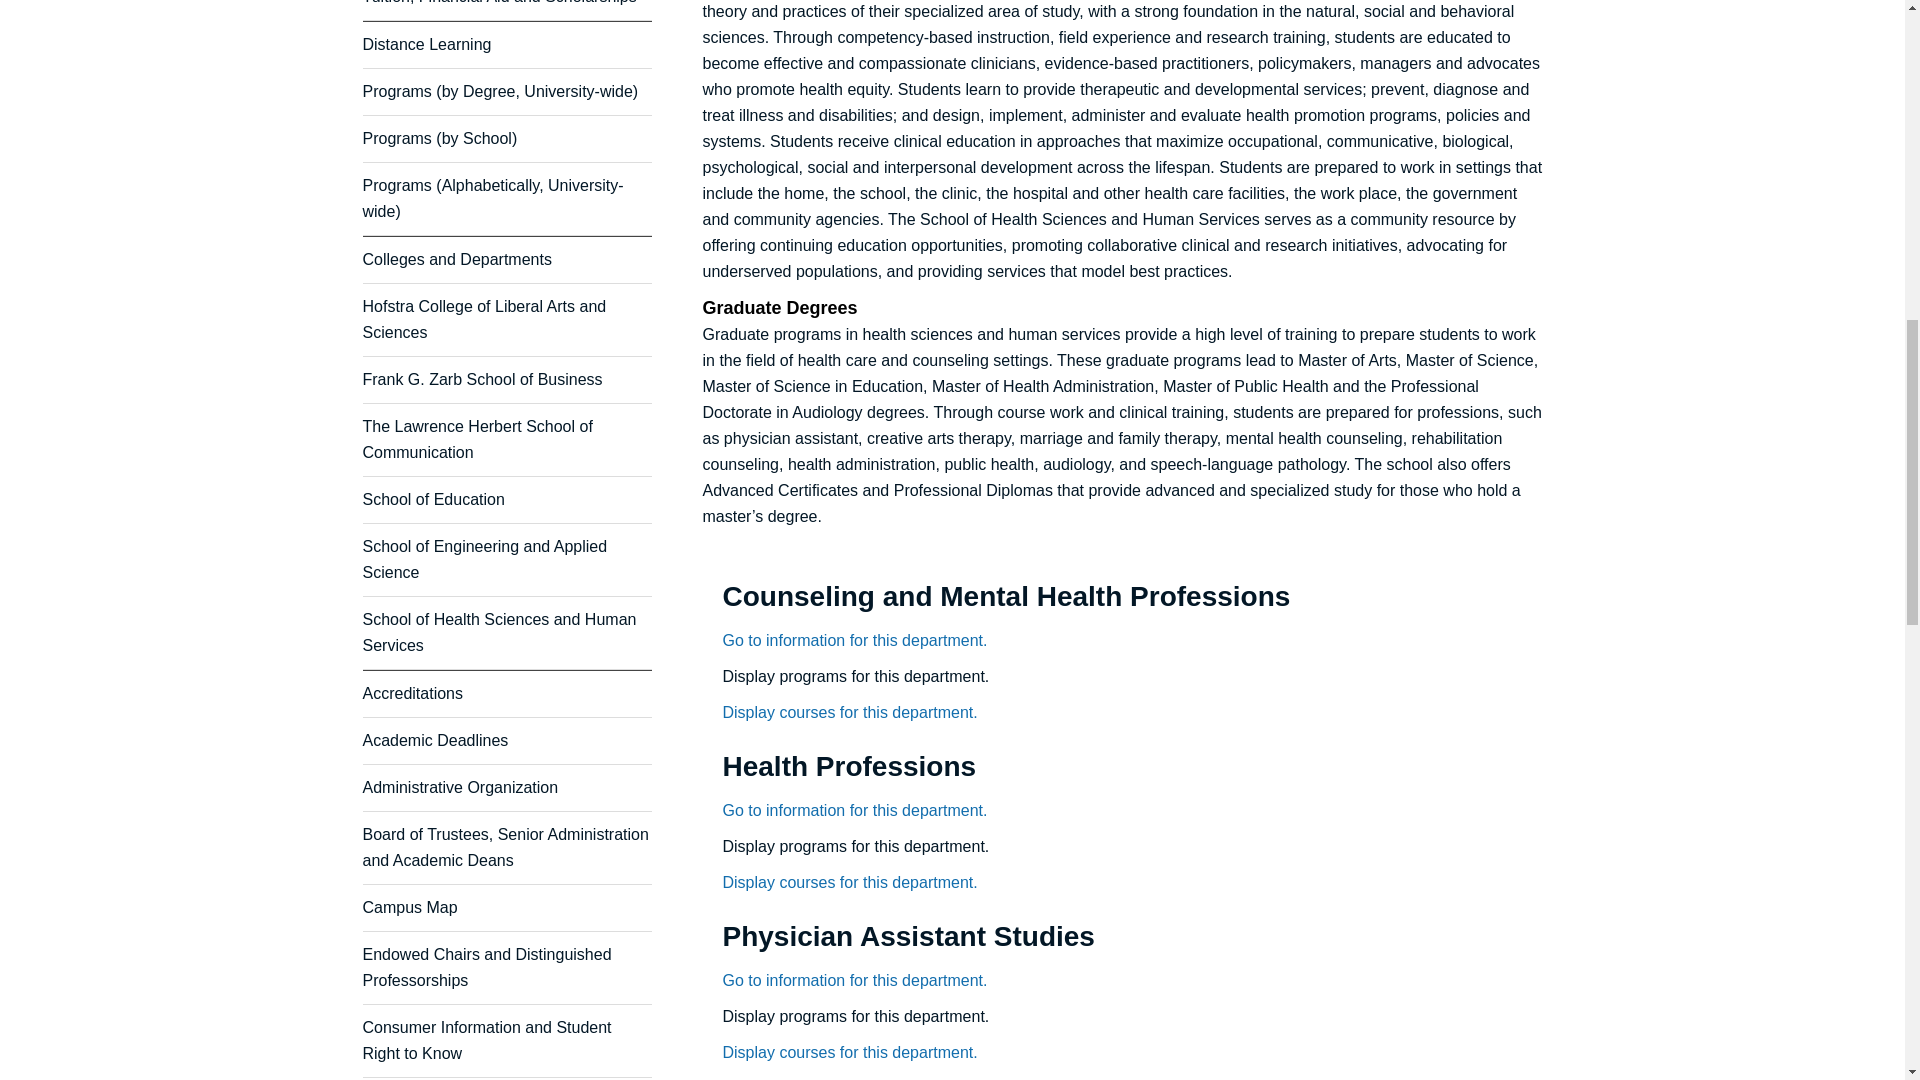  I want to click on Tuition, Financial Aid and Scholarships, so click(498, 2).